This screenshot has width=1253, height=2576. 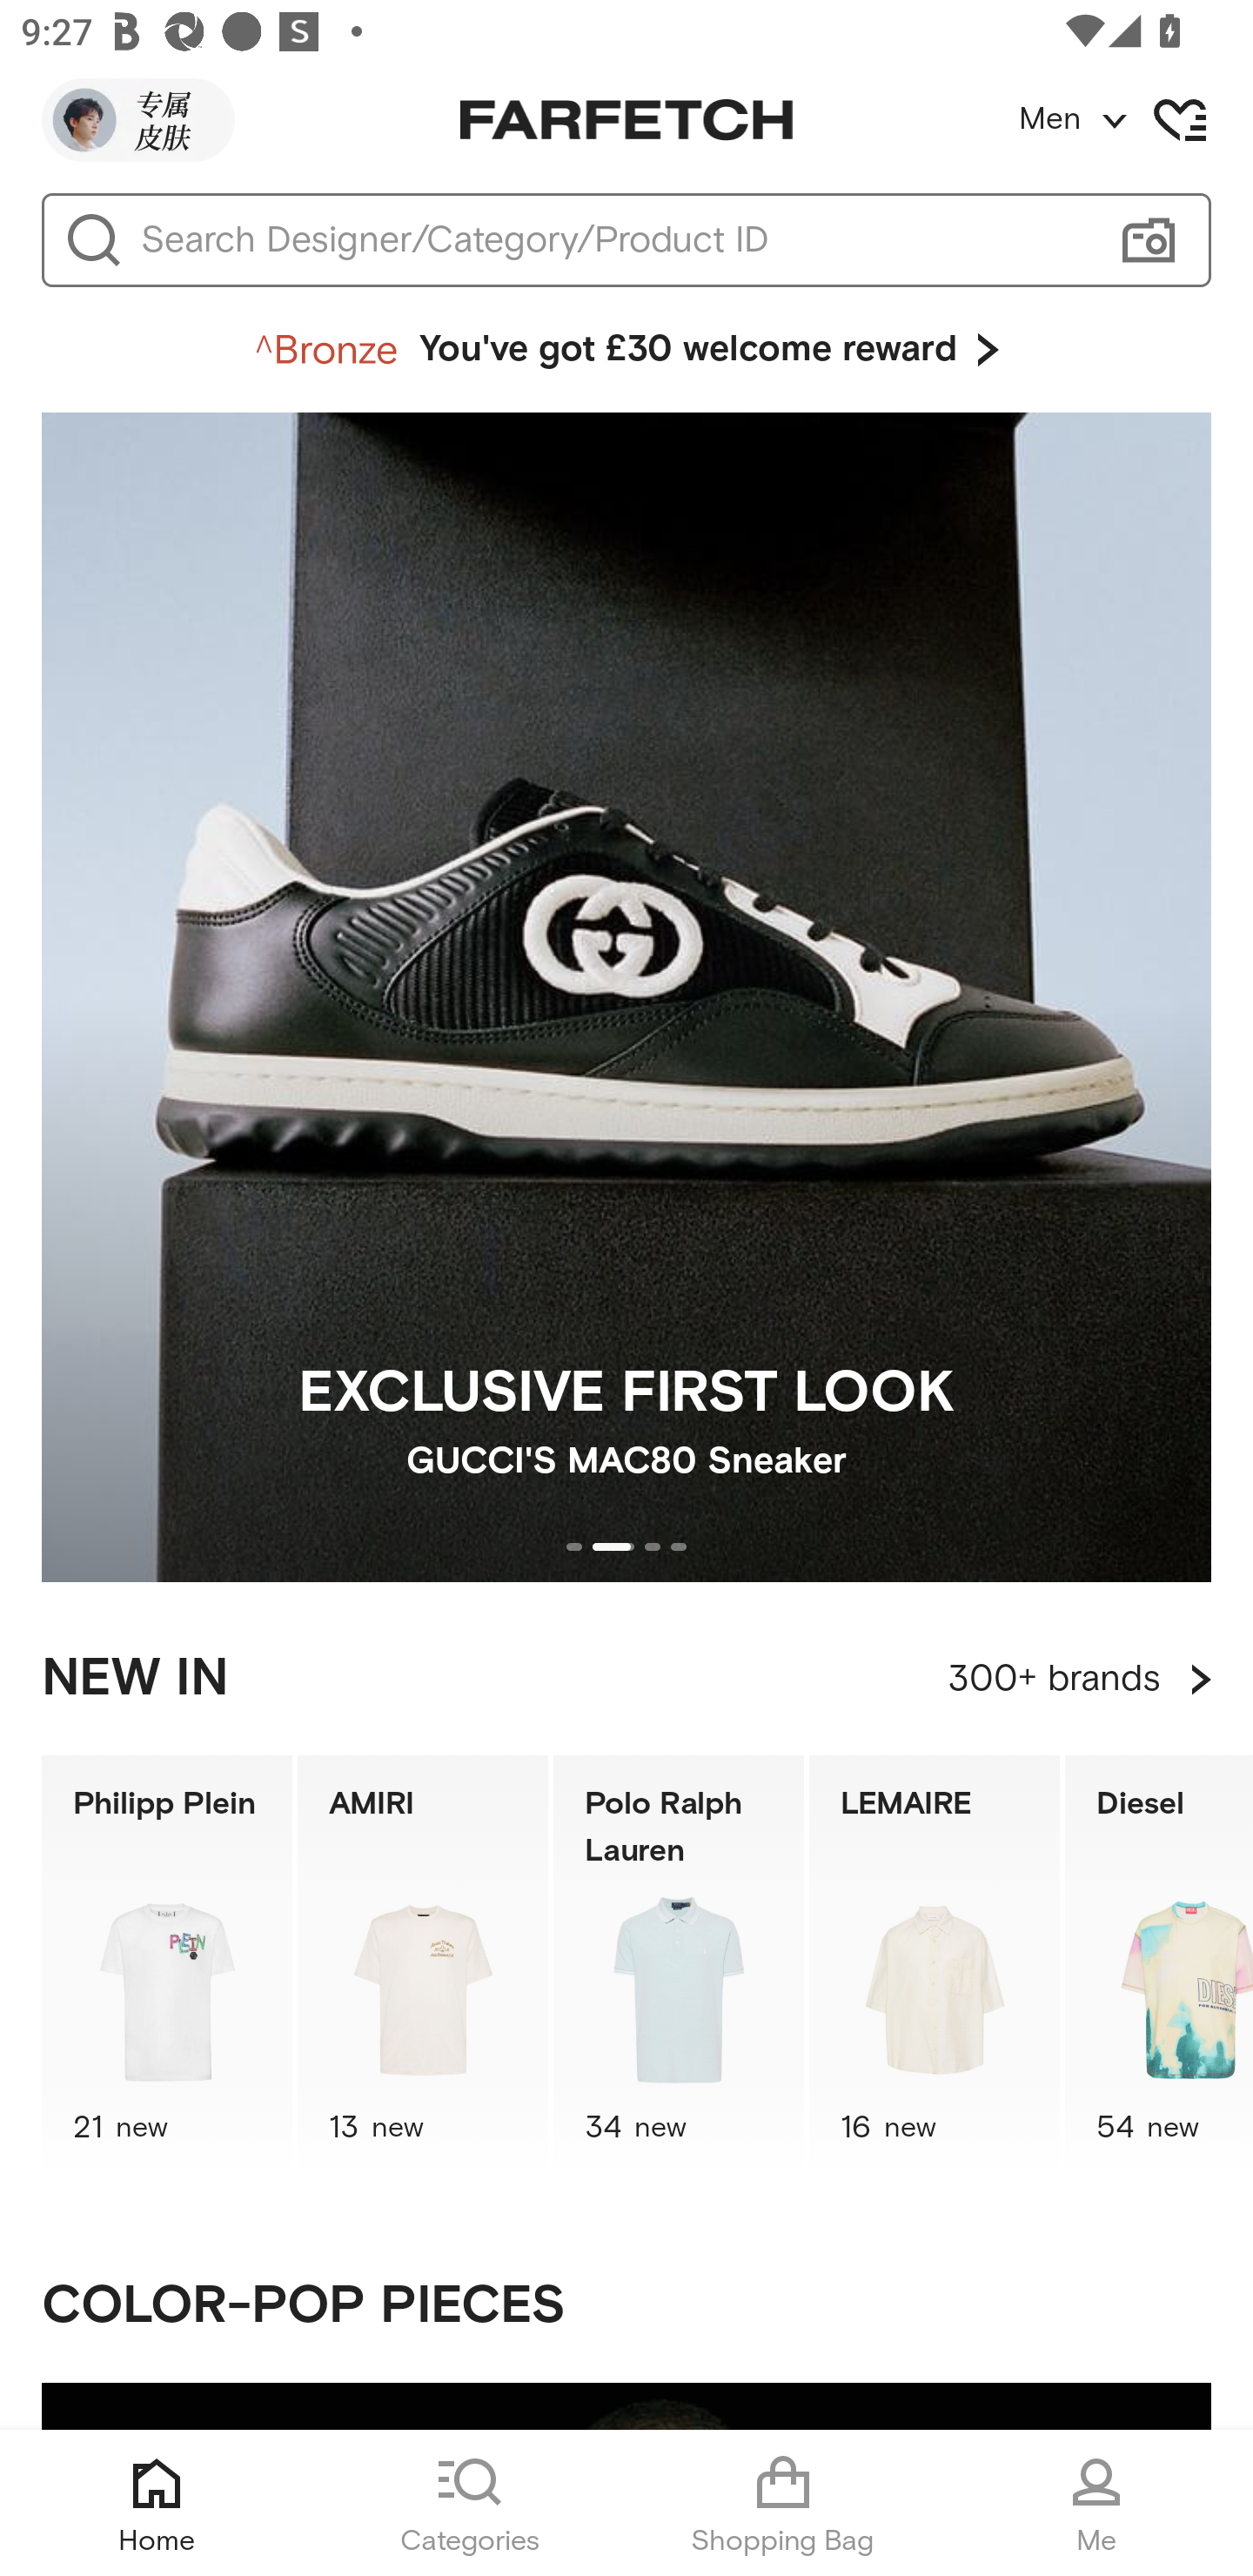 What do you see at coordinates (783, 2503) in the screenshot?
I see `Shopping Bag` at bounding box center [783, 2503].